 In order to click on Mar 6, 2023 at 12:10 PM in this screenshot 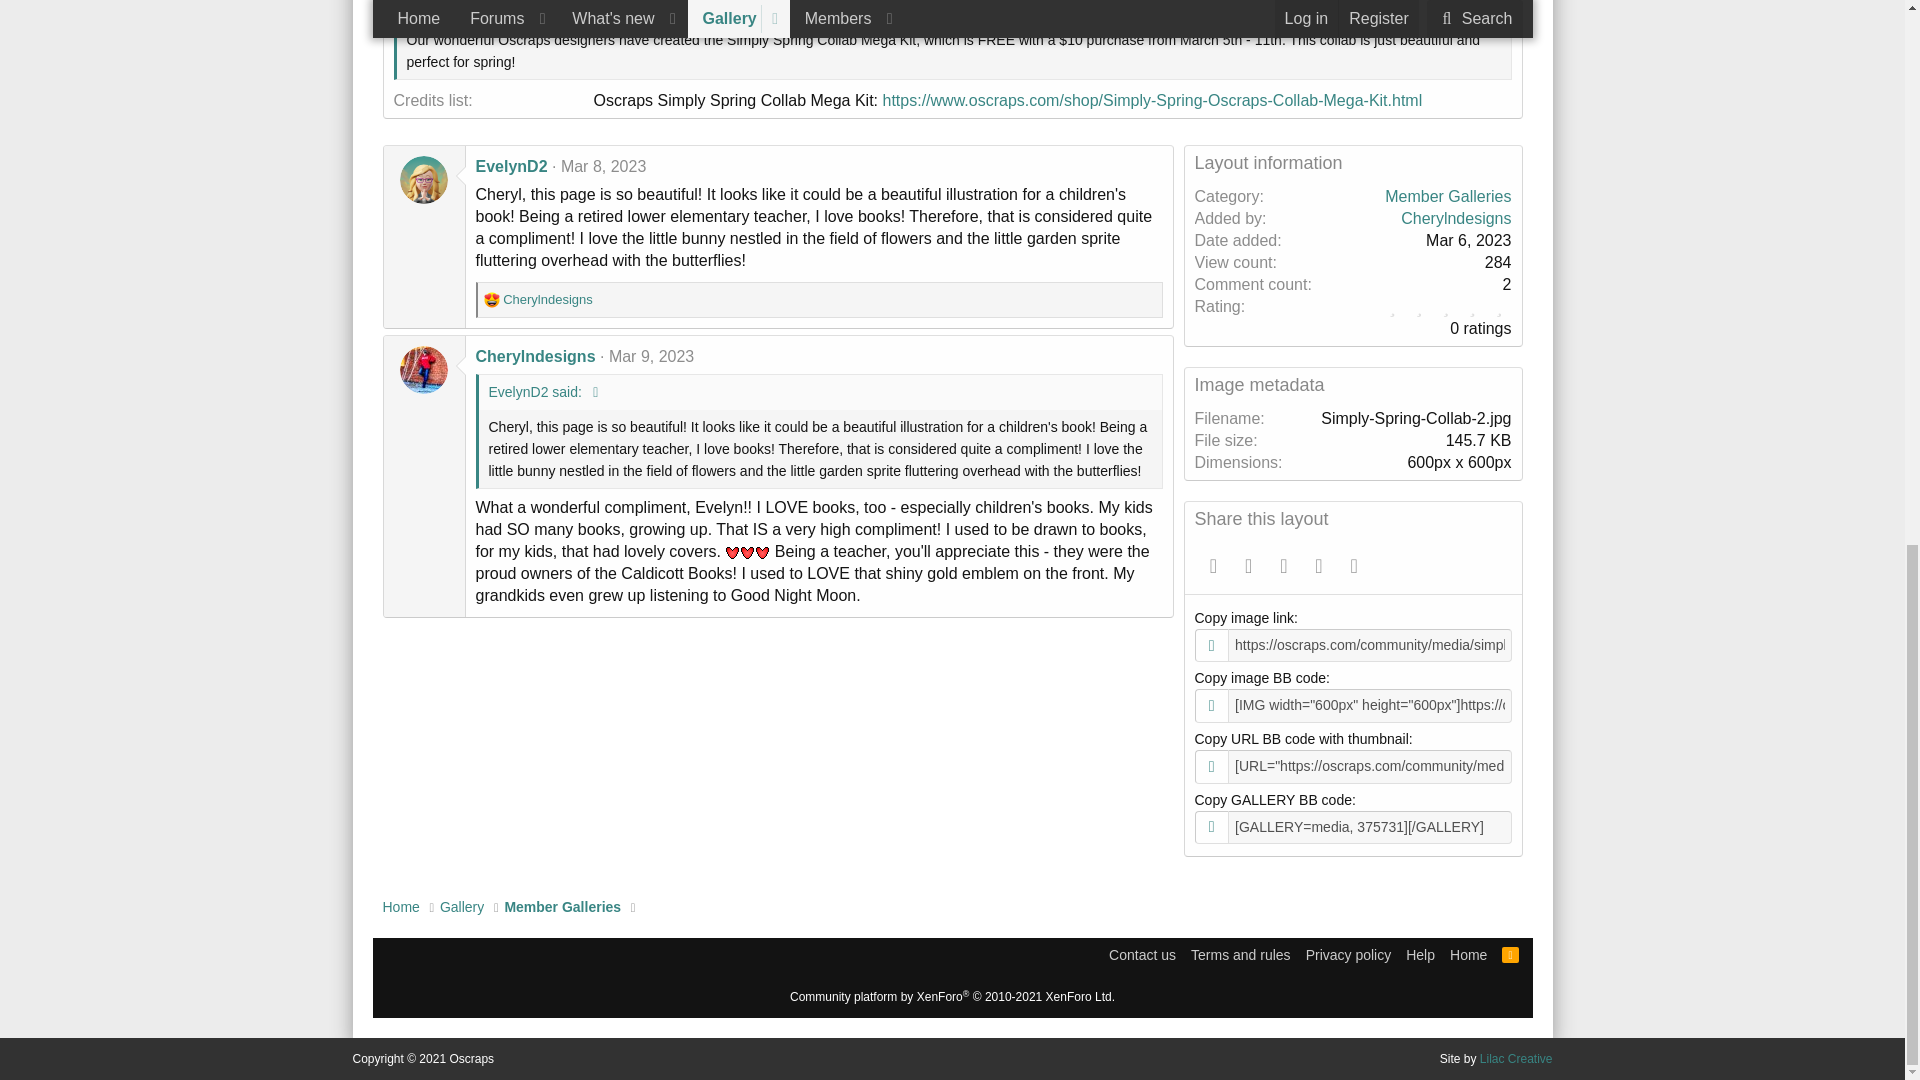, I will do `click(1468, 240)`.